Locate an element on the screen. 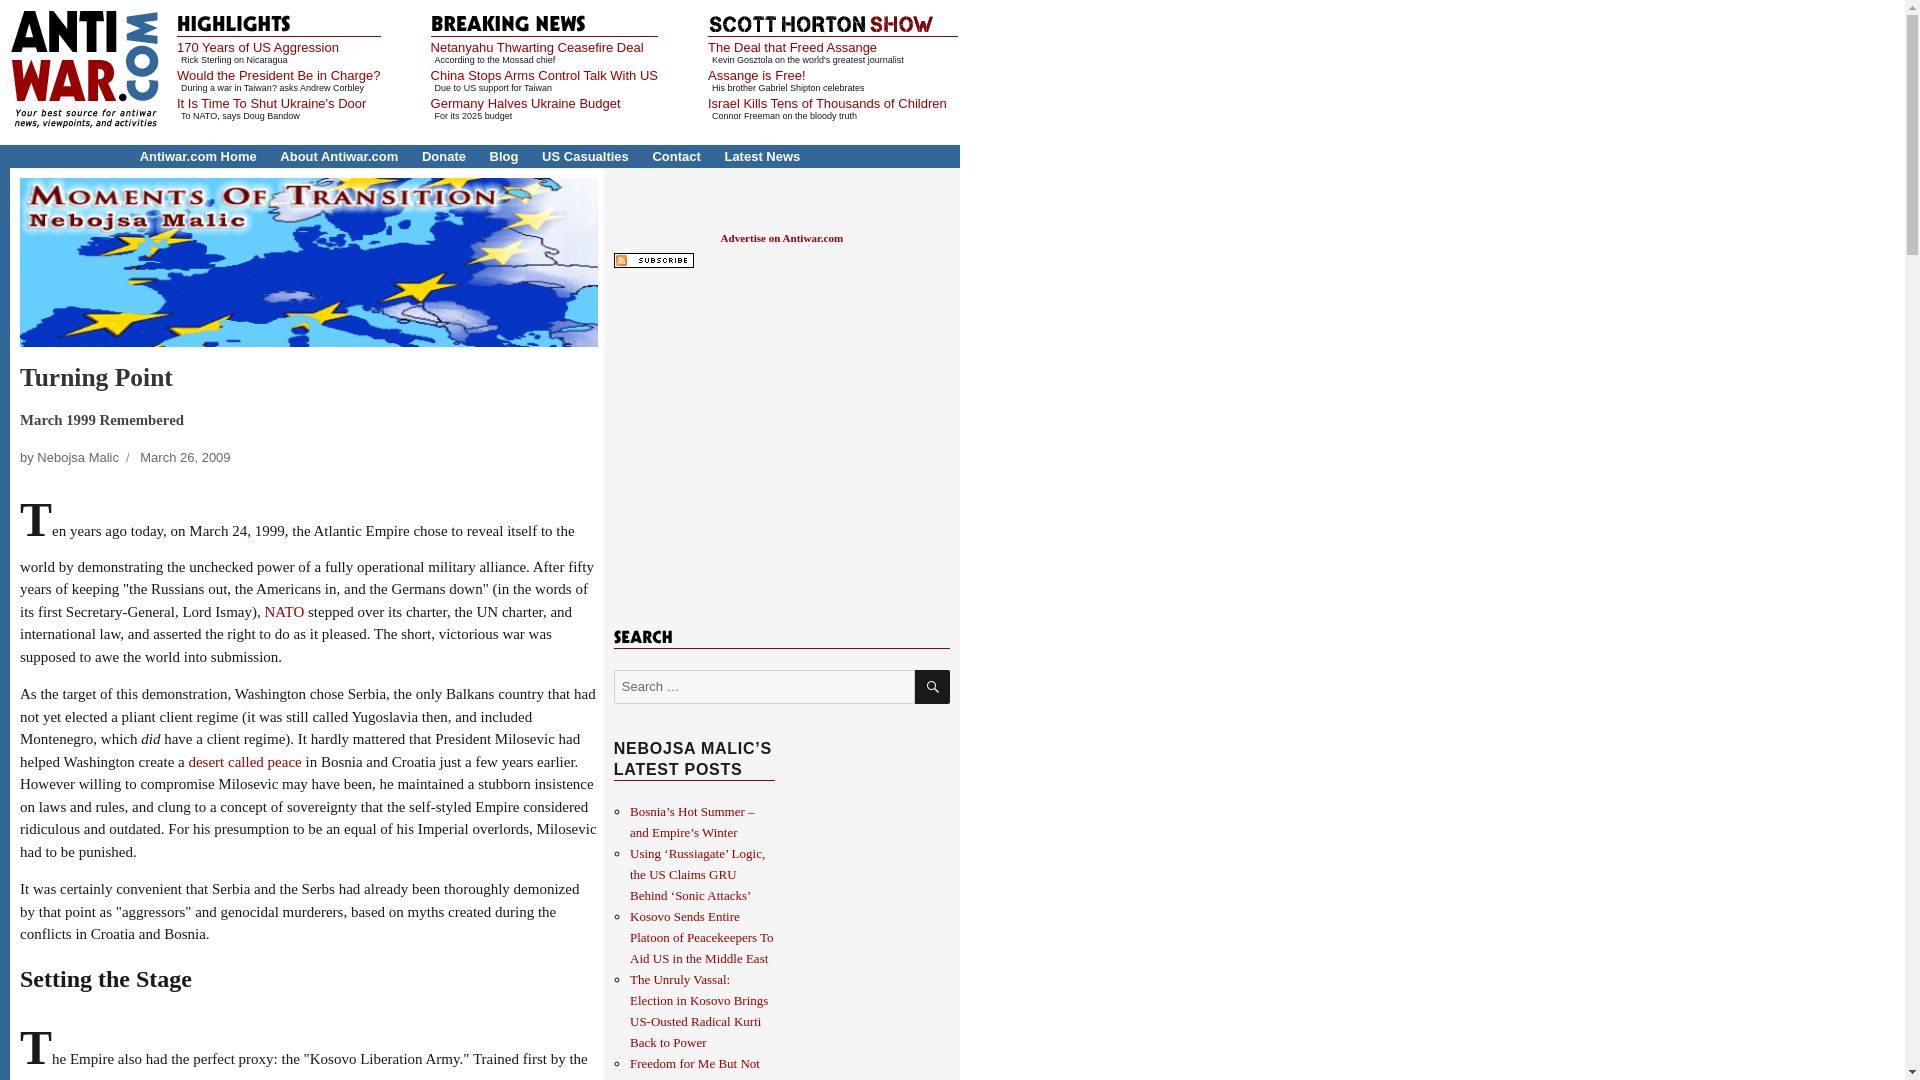 The height and width of the screenshot is (1080, 1920). Antiwar.com Home is located at coordinates (198, 156).